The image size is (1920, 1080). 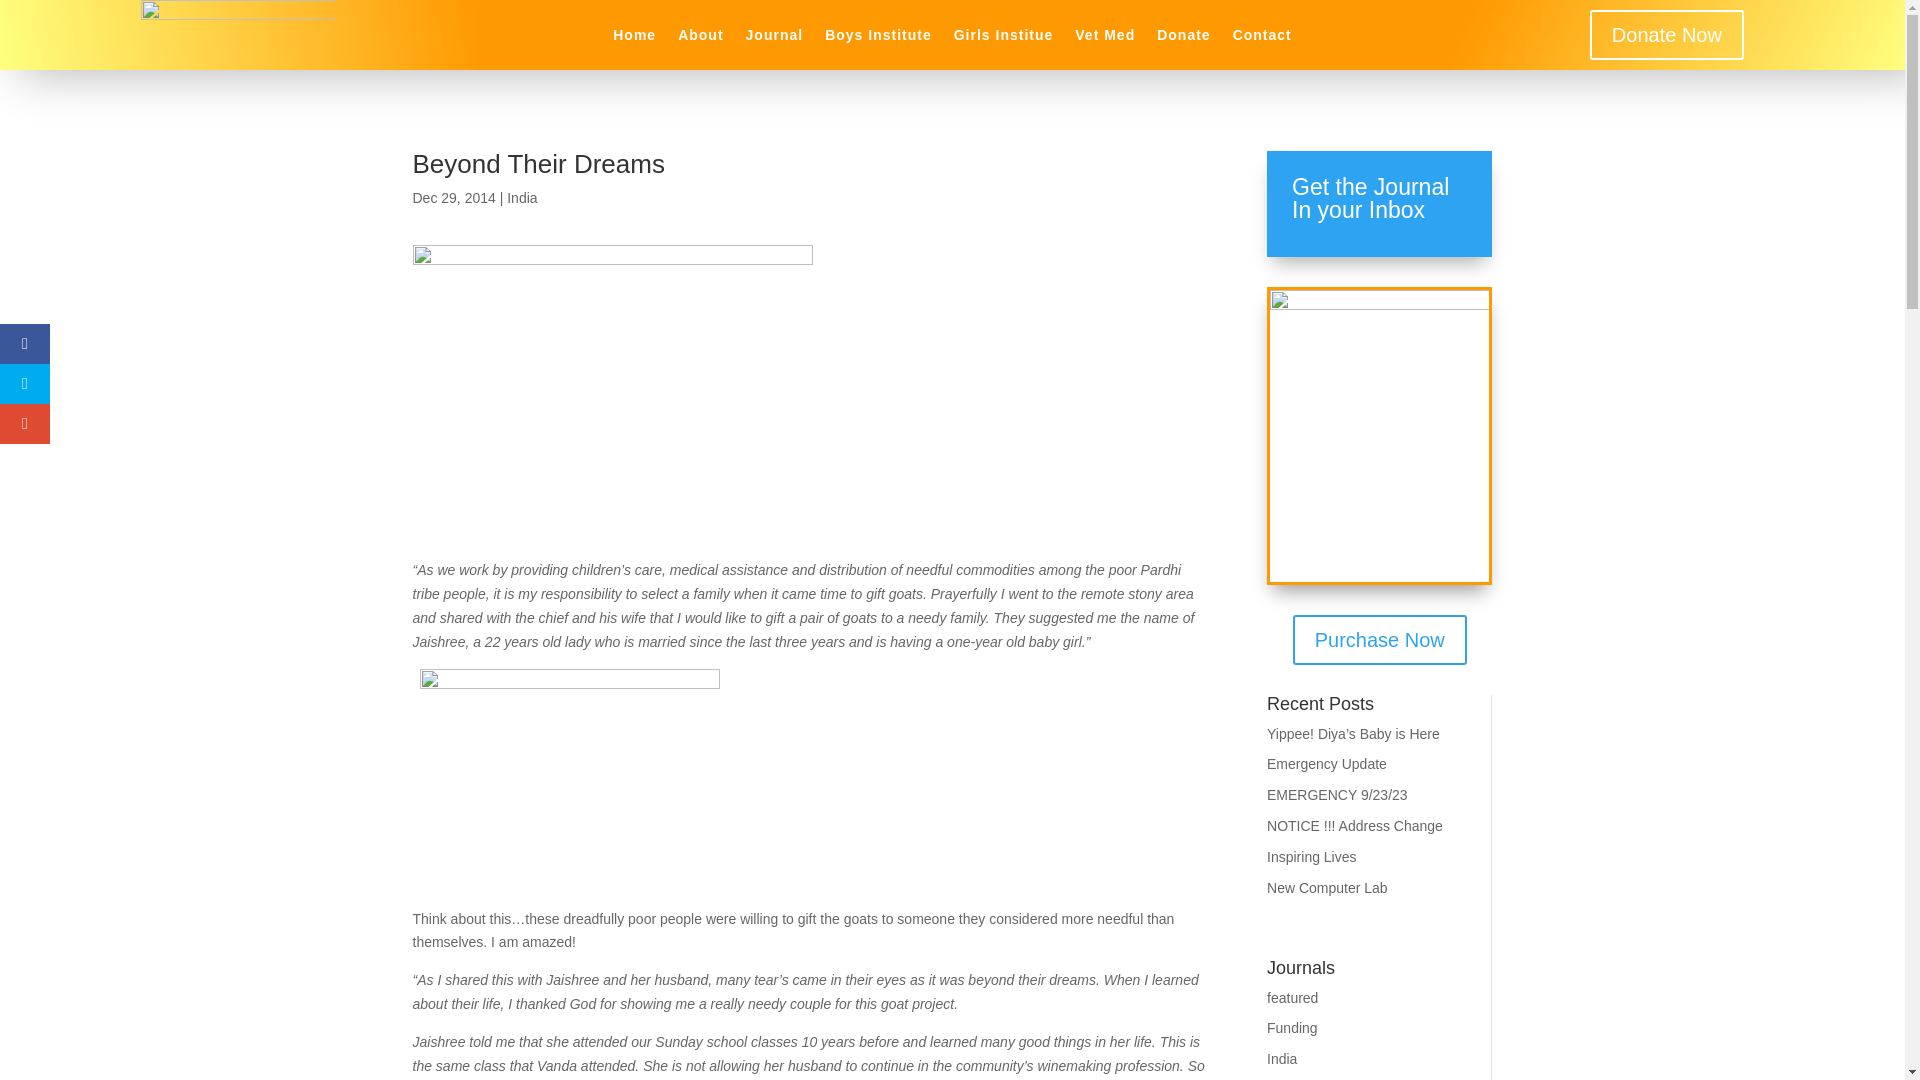 What do you see at coordinates (1104, 38) in the screenshot?
I see `Vet Med` at bounding box center [1104, 38].